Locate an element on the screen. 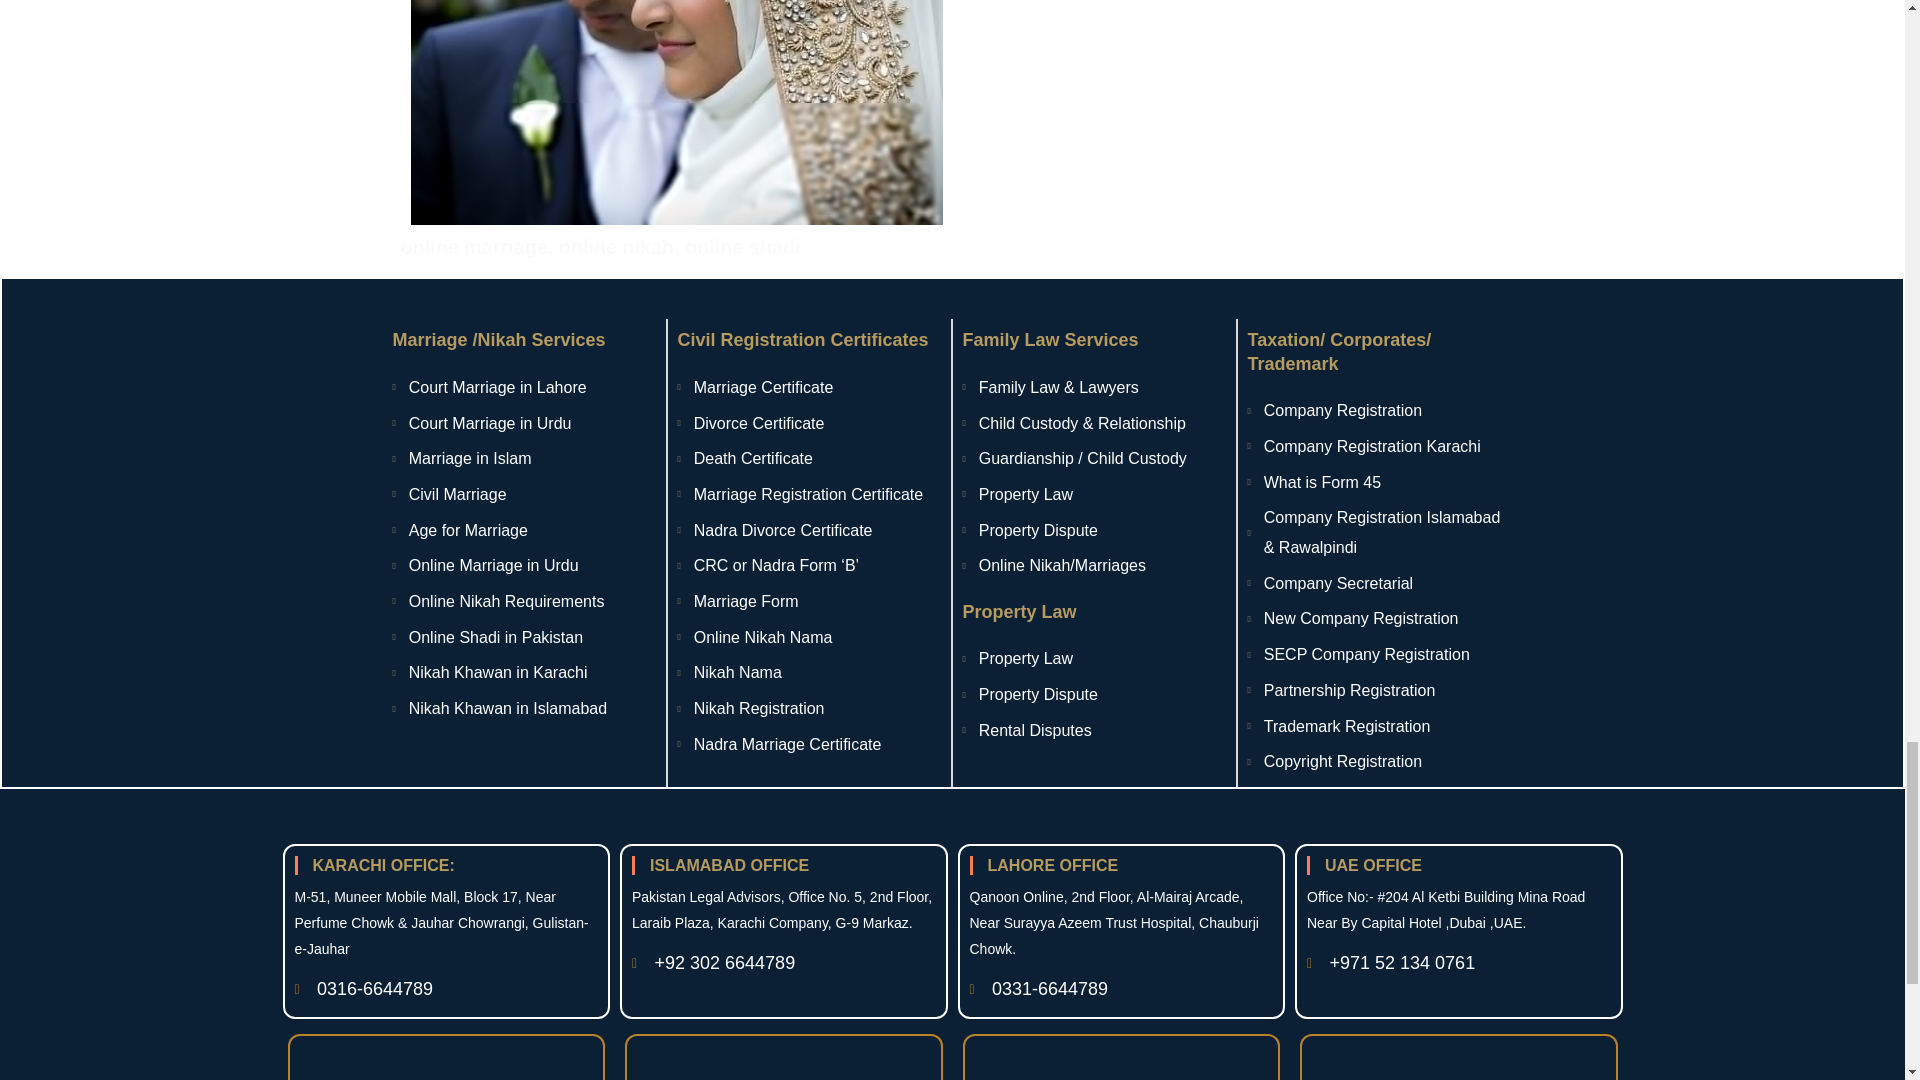  Civil Registration Certificates is located at coordinates (1122, 989).